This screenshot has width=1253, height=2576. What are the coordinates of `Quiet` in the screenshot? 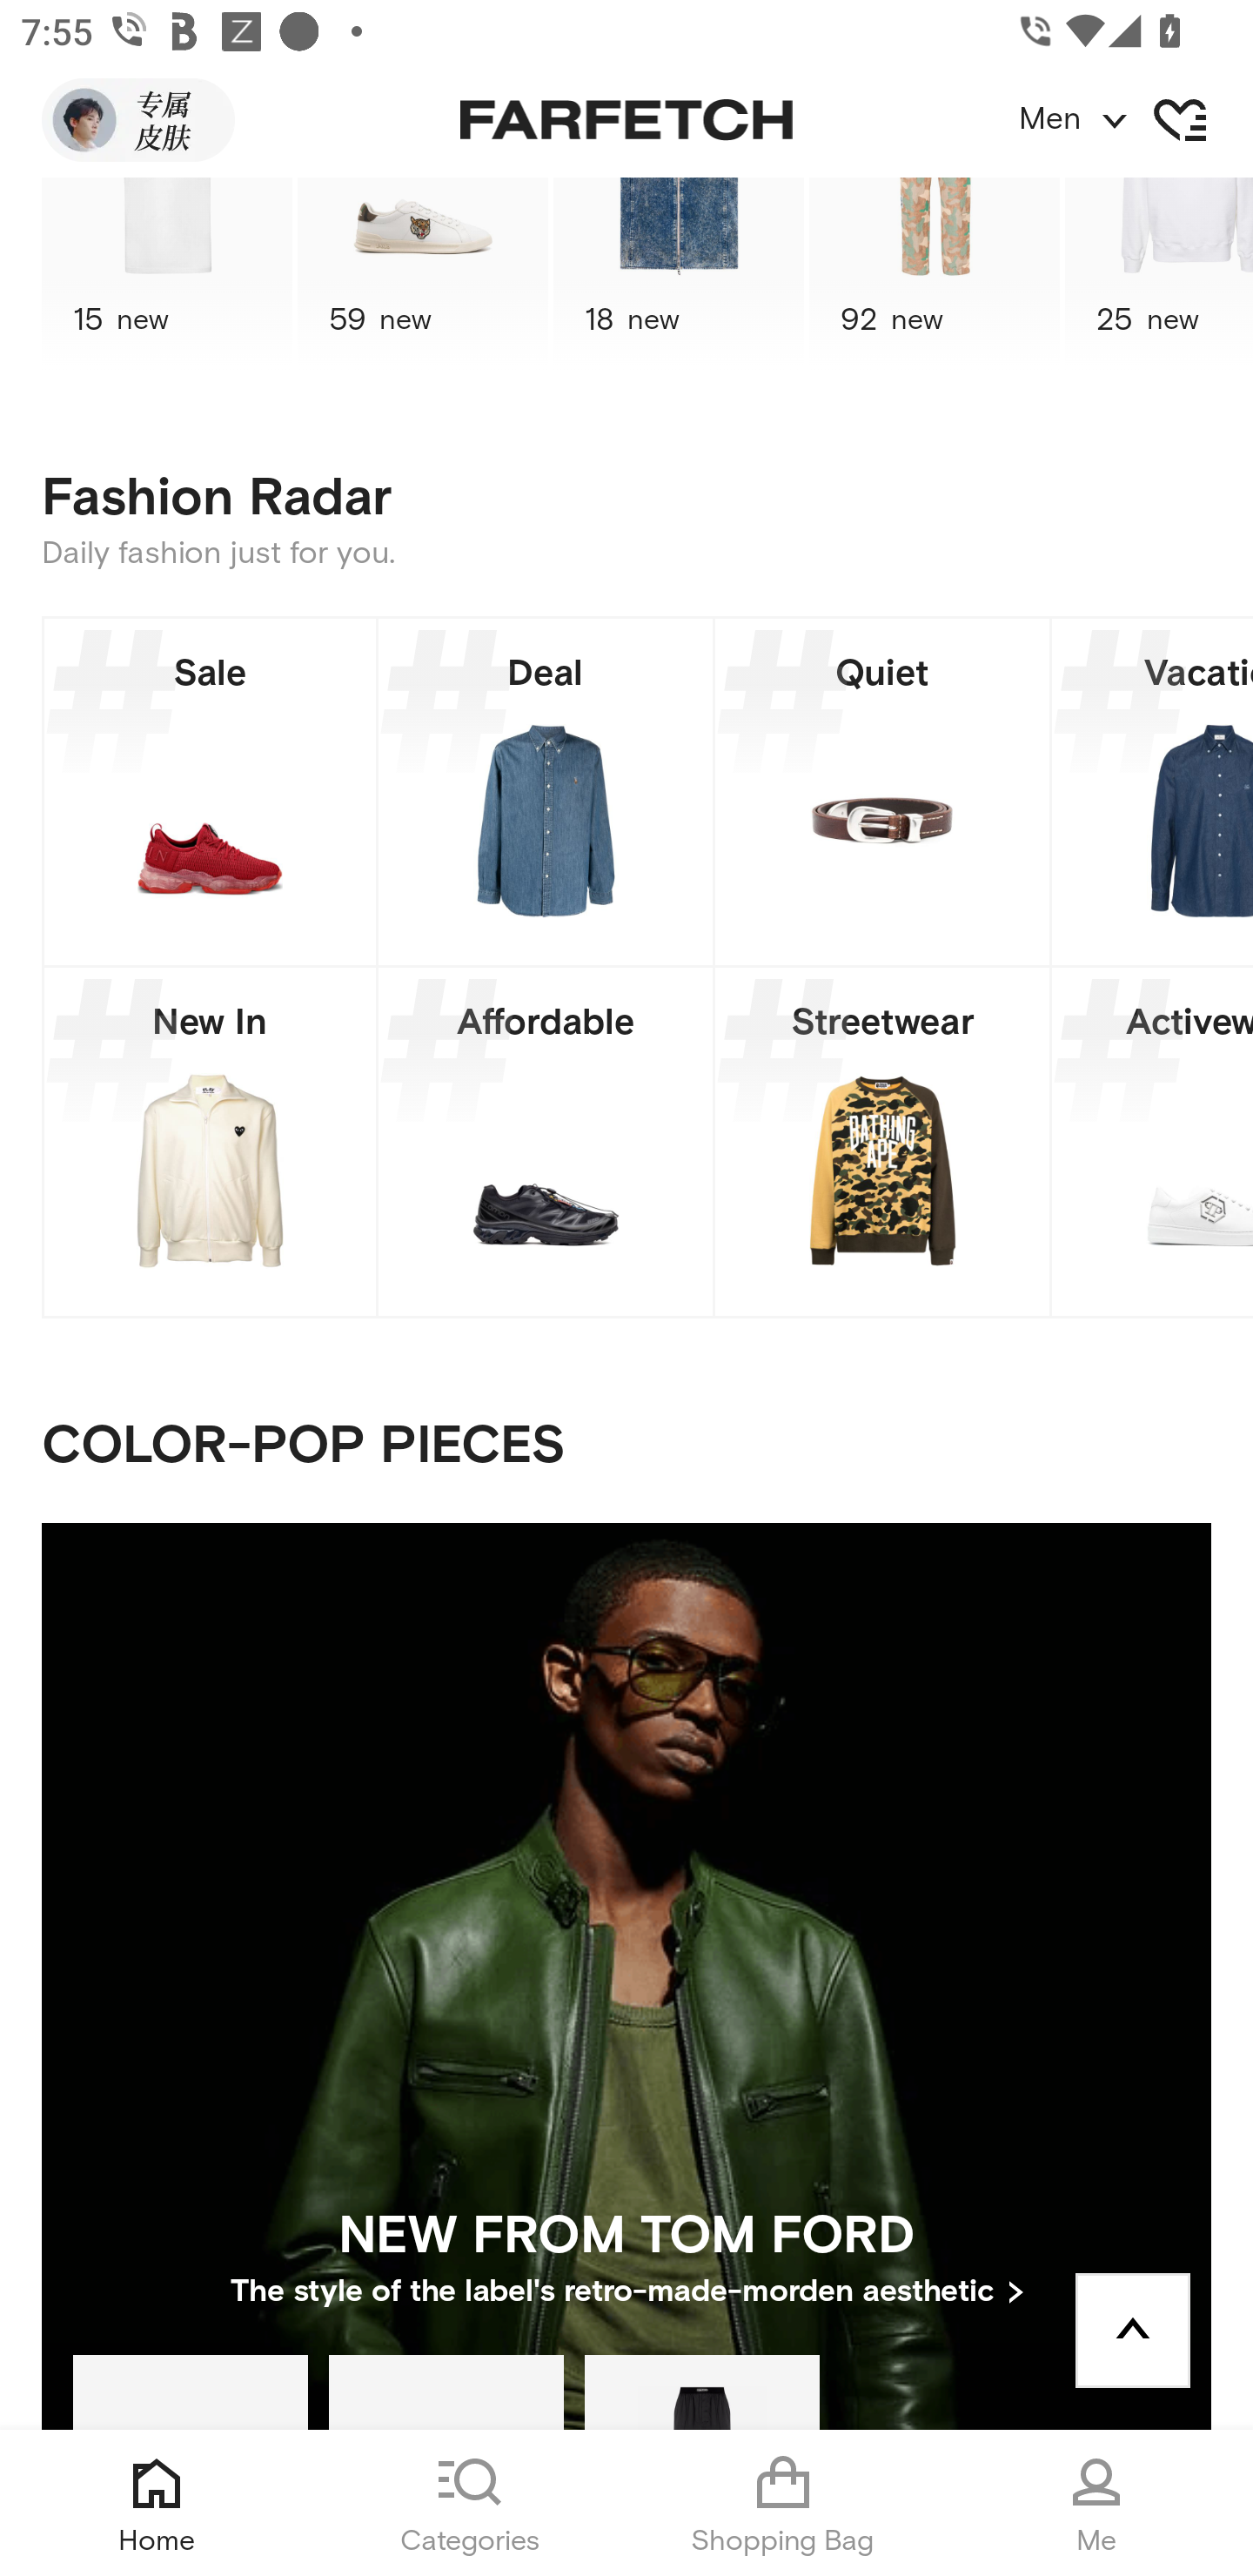 It's located at (882, 792).